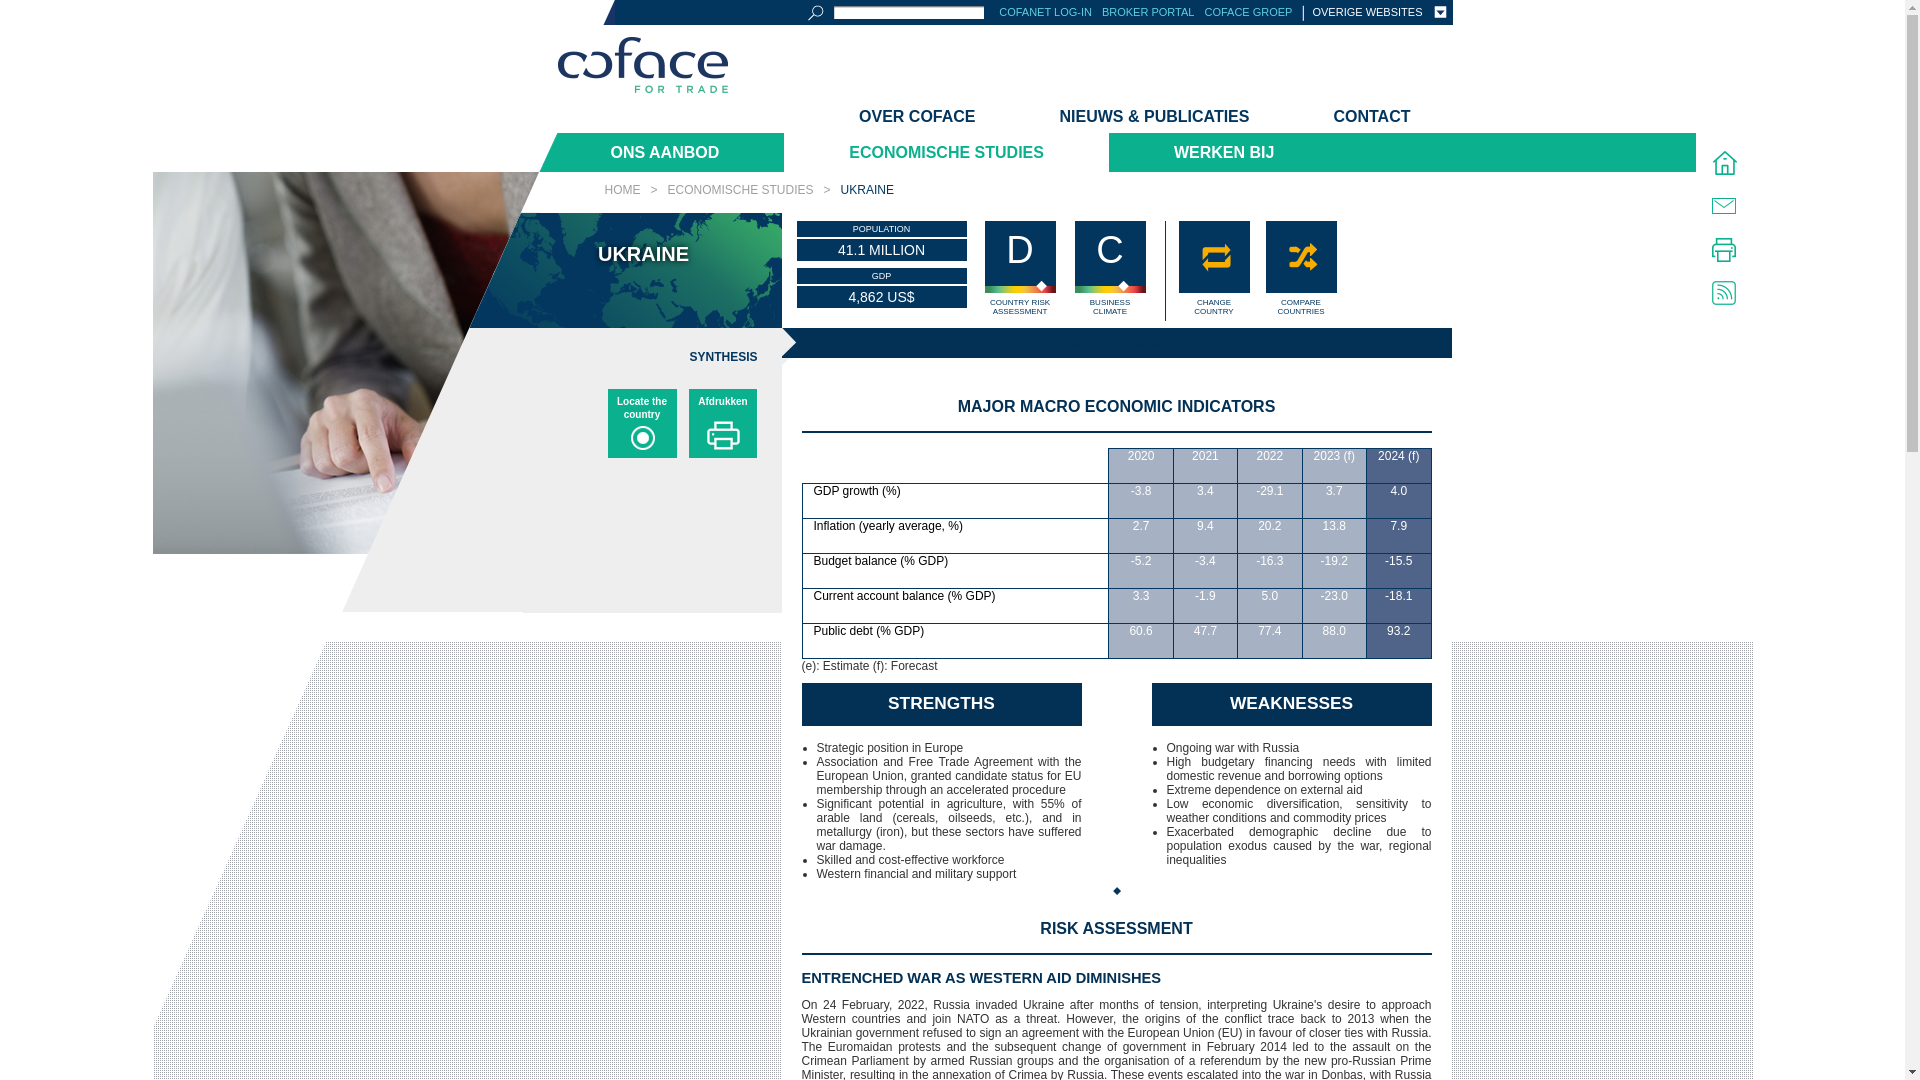 The image size is (1920, 1080). I want to click on Over Coface, so click(916, 116).